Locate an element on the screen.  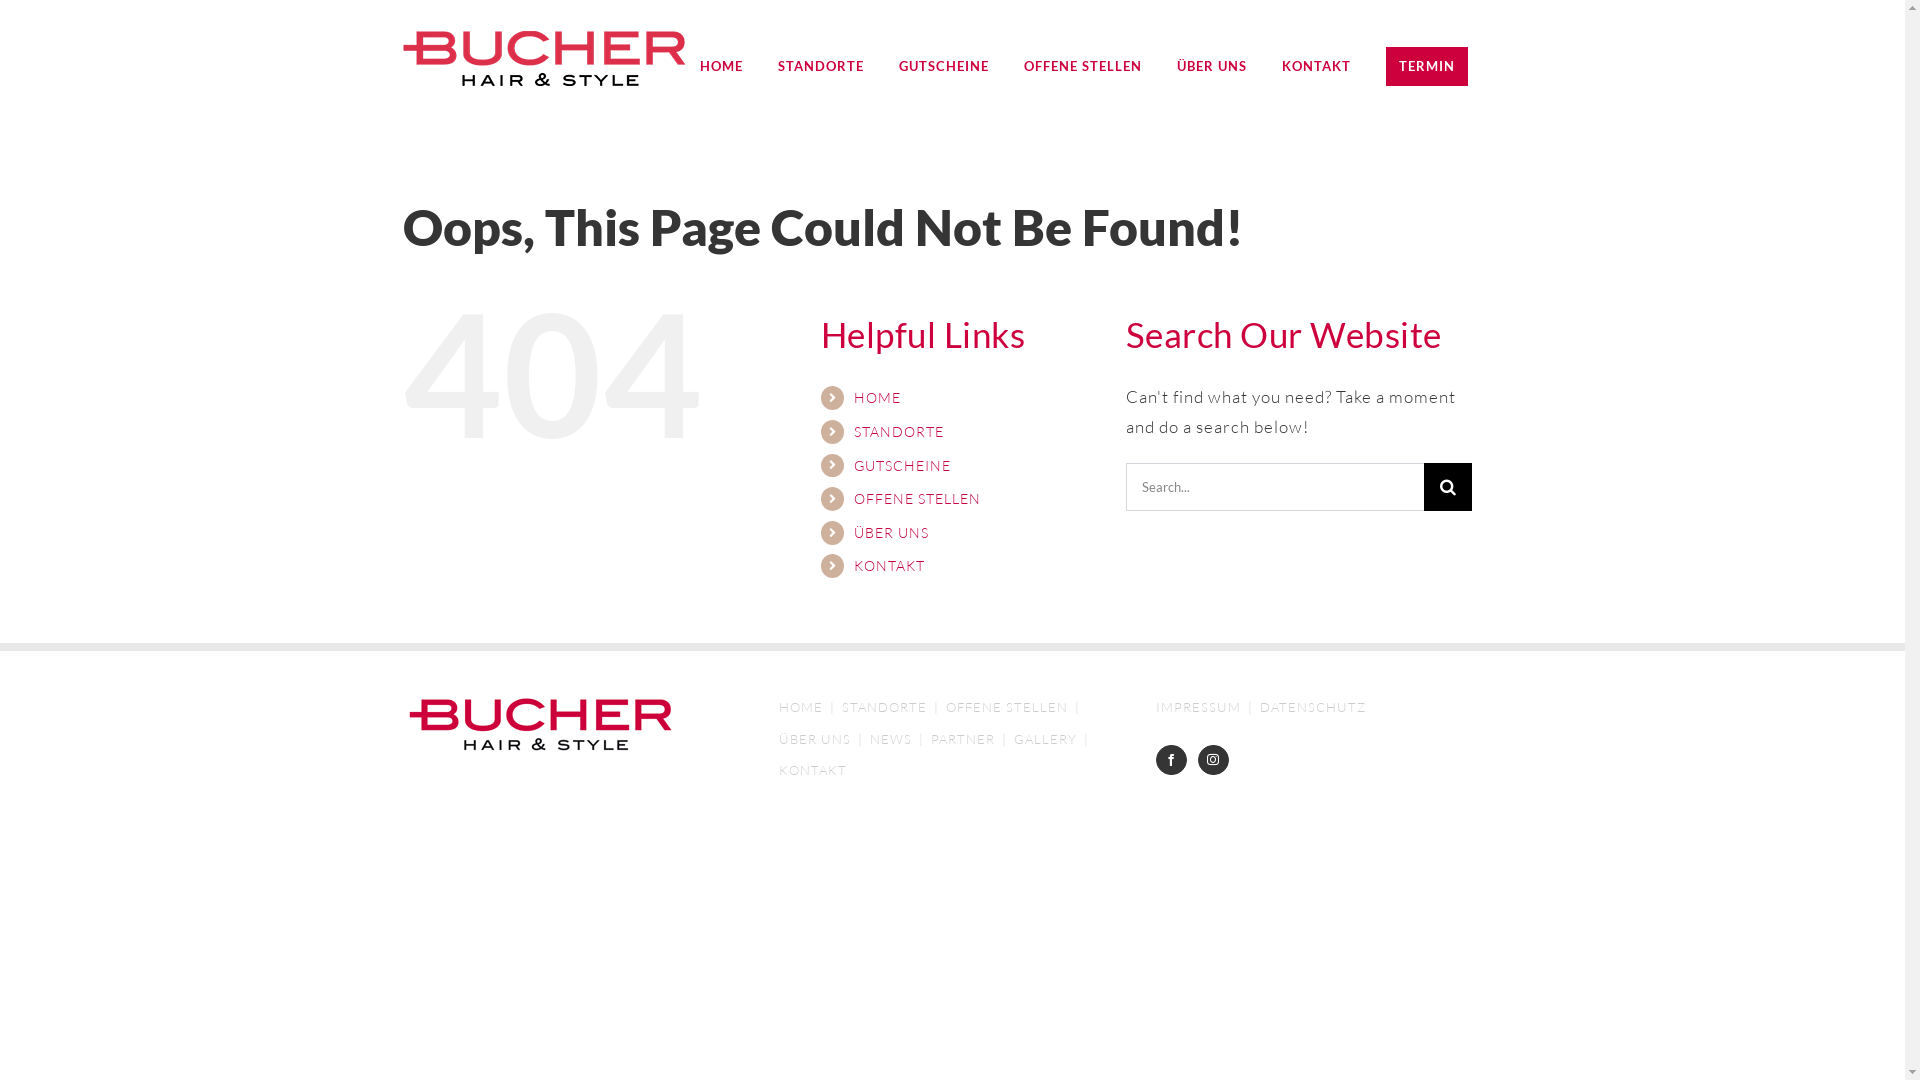
NEWS is located at coordinates (900, 740).